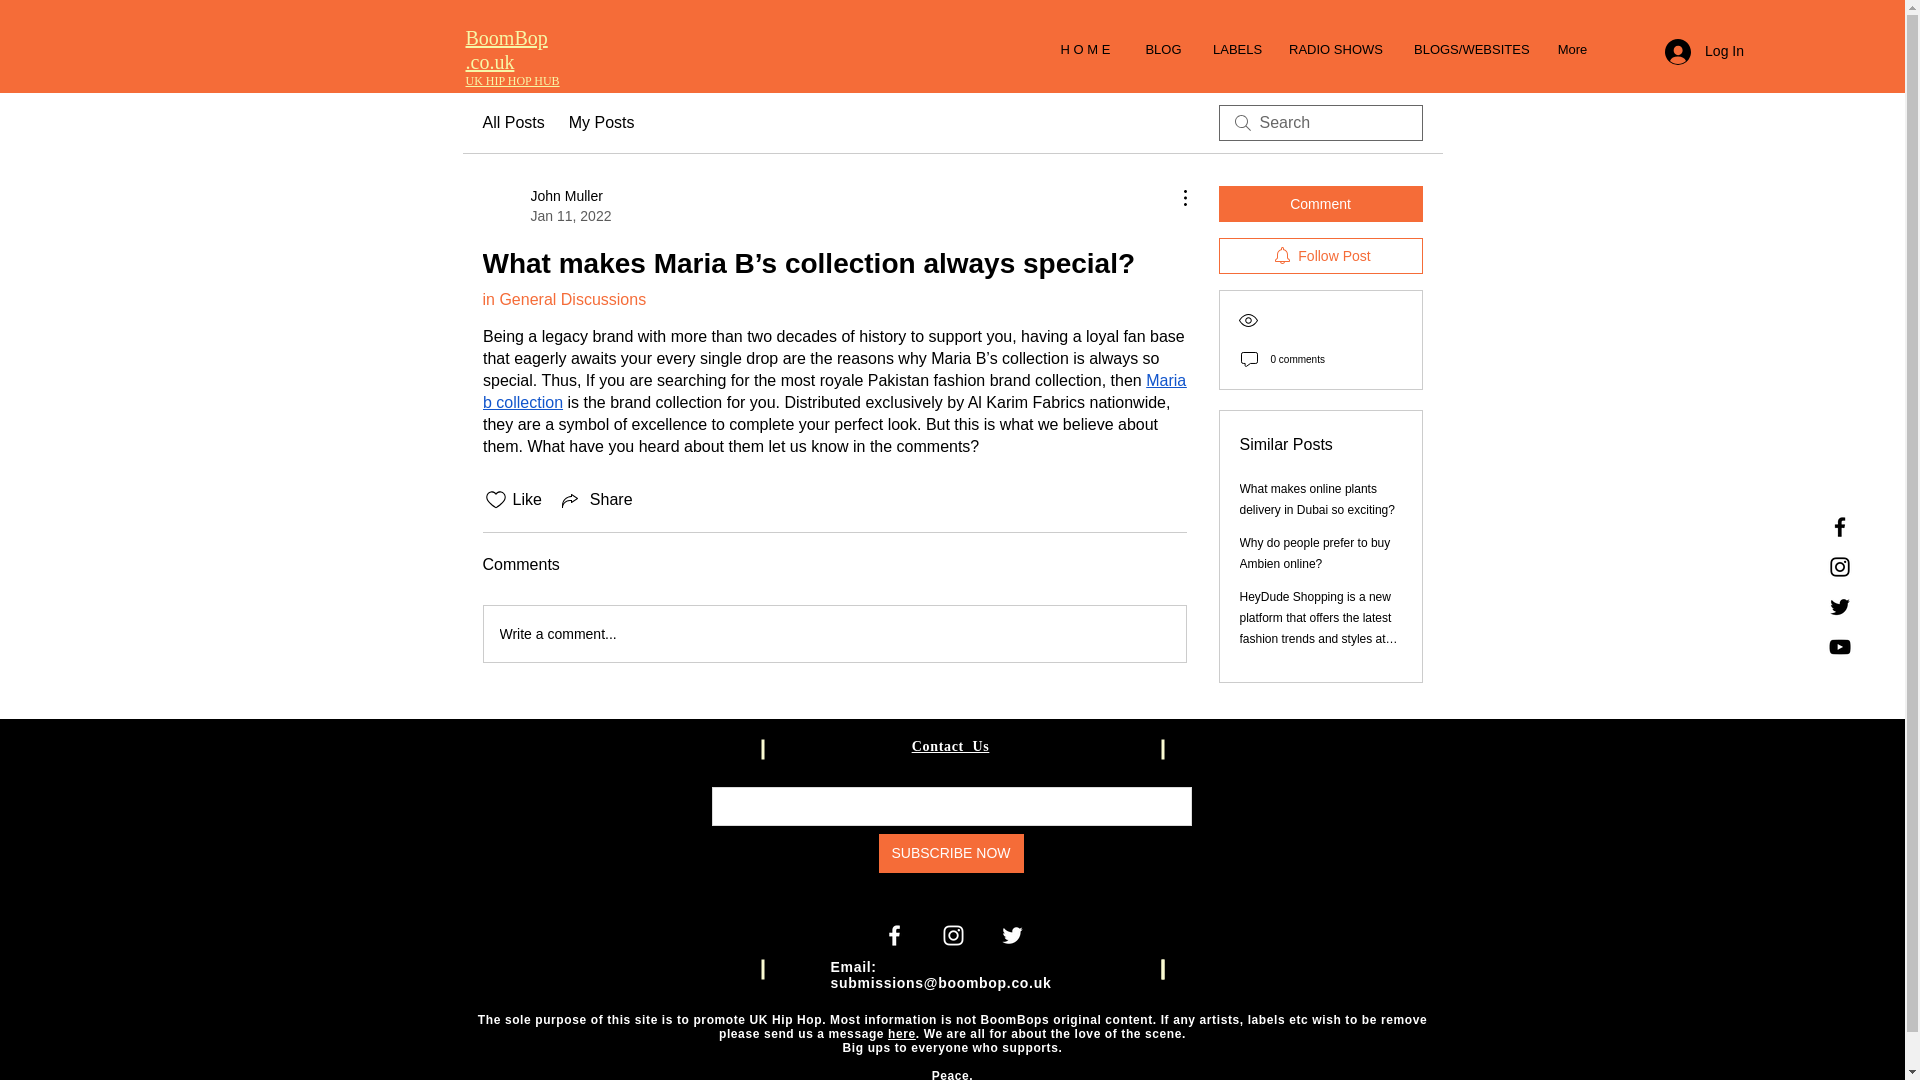 This screenshot has height=1080, width=1920. Describe the element at coordinates (1320, 256) in the screenshot. I see `Follow Post` at that location.